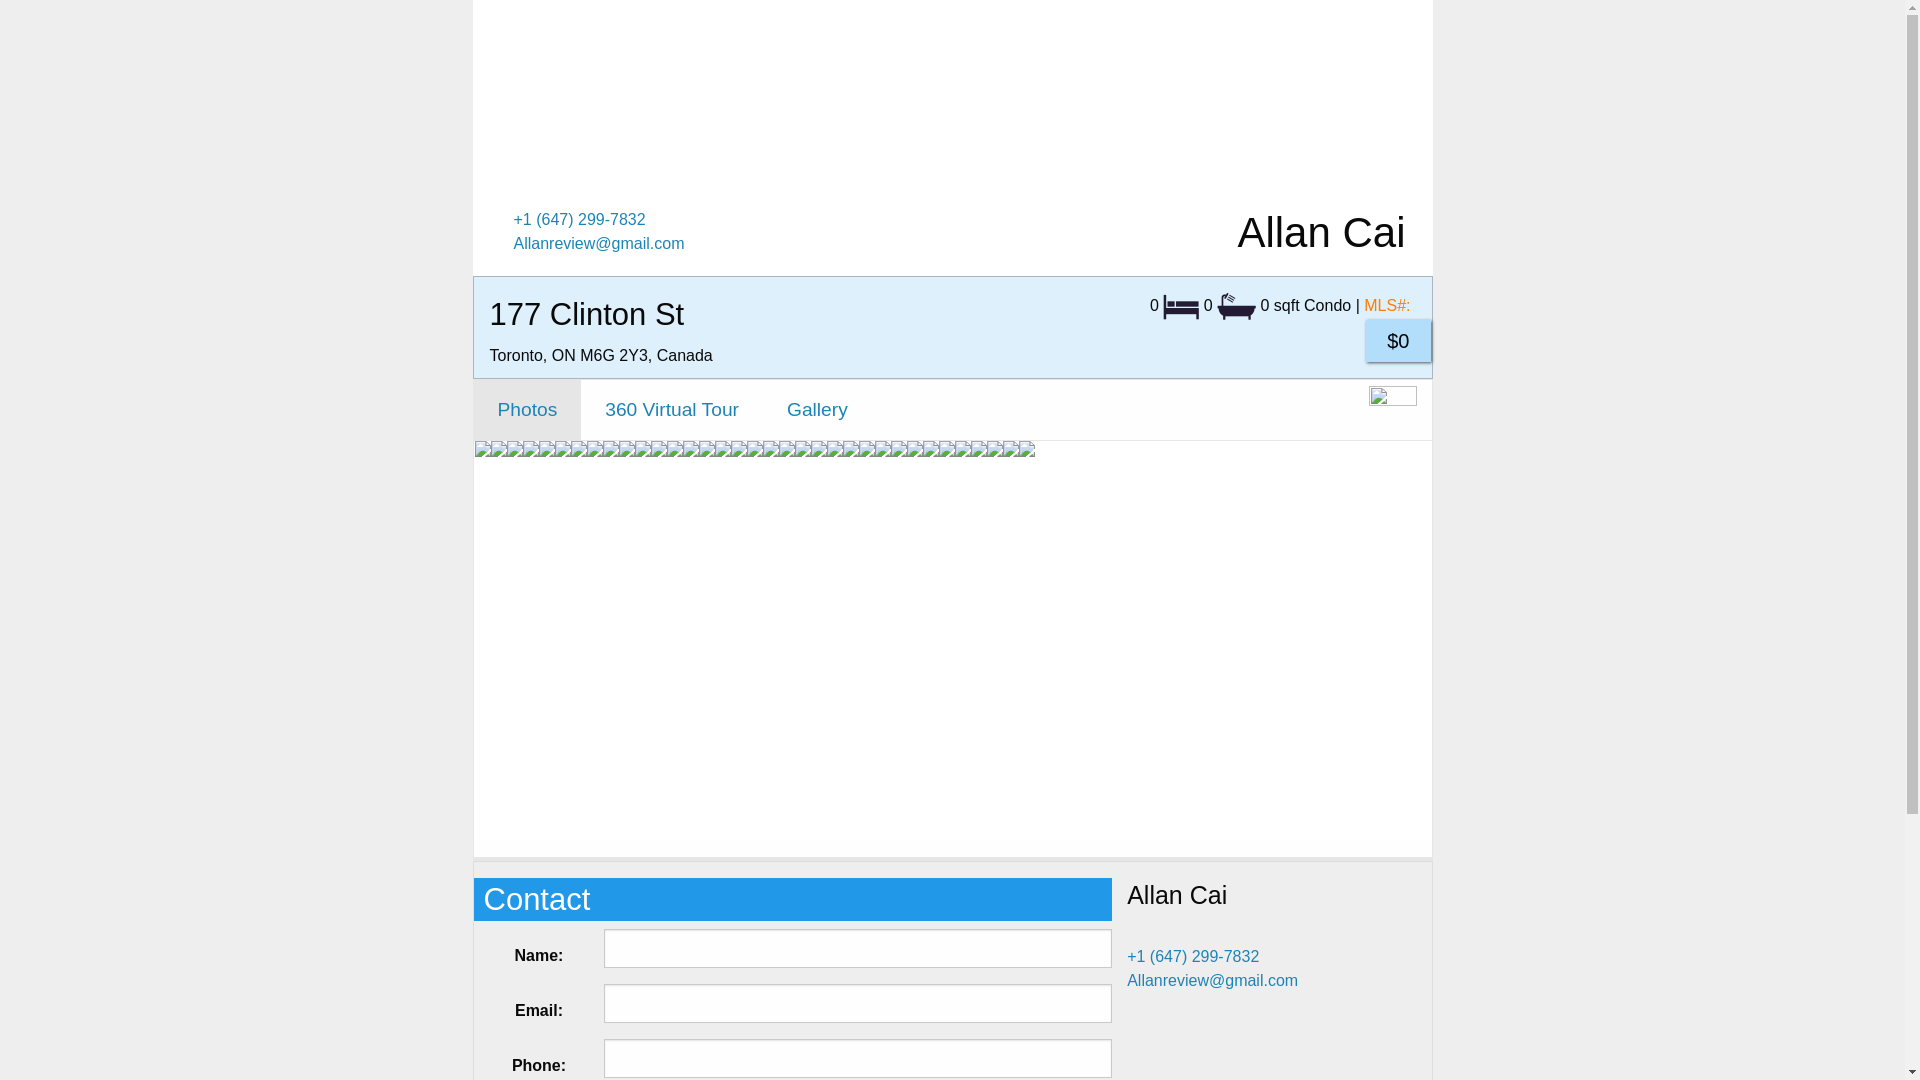 The height and width of the screenshot is (1080, 1920). Describe the element at coordinates (600, 244) in the screenshot. I see `Allanreview@gmail.com` at that location.